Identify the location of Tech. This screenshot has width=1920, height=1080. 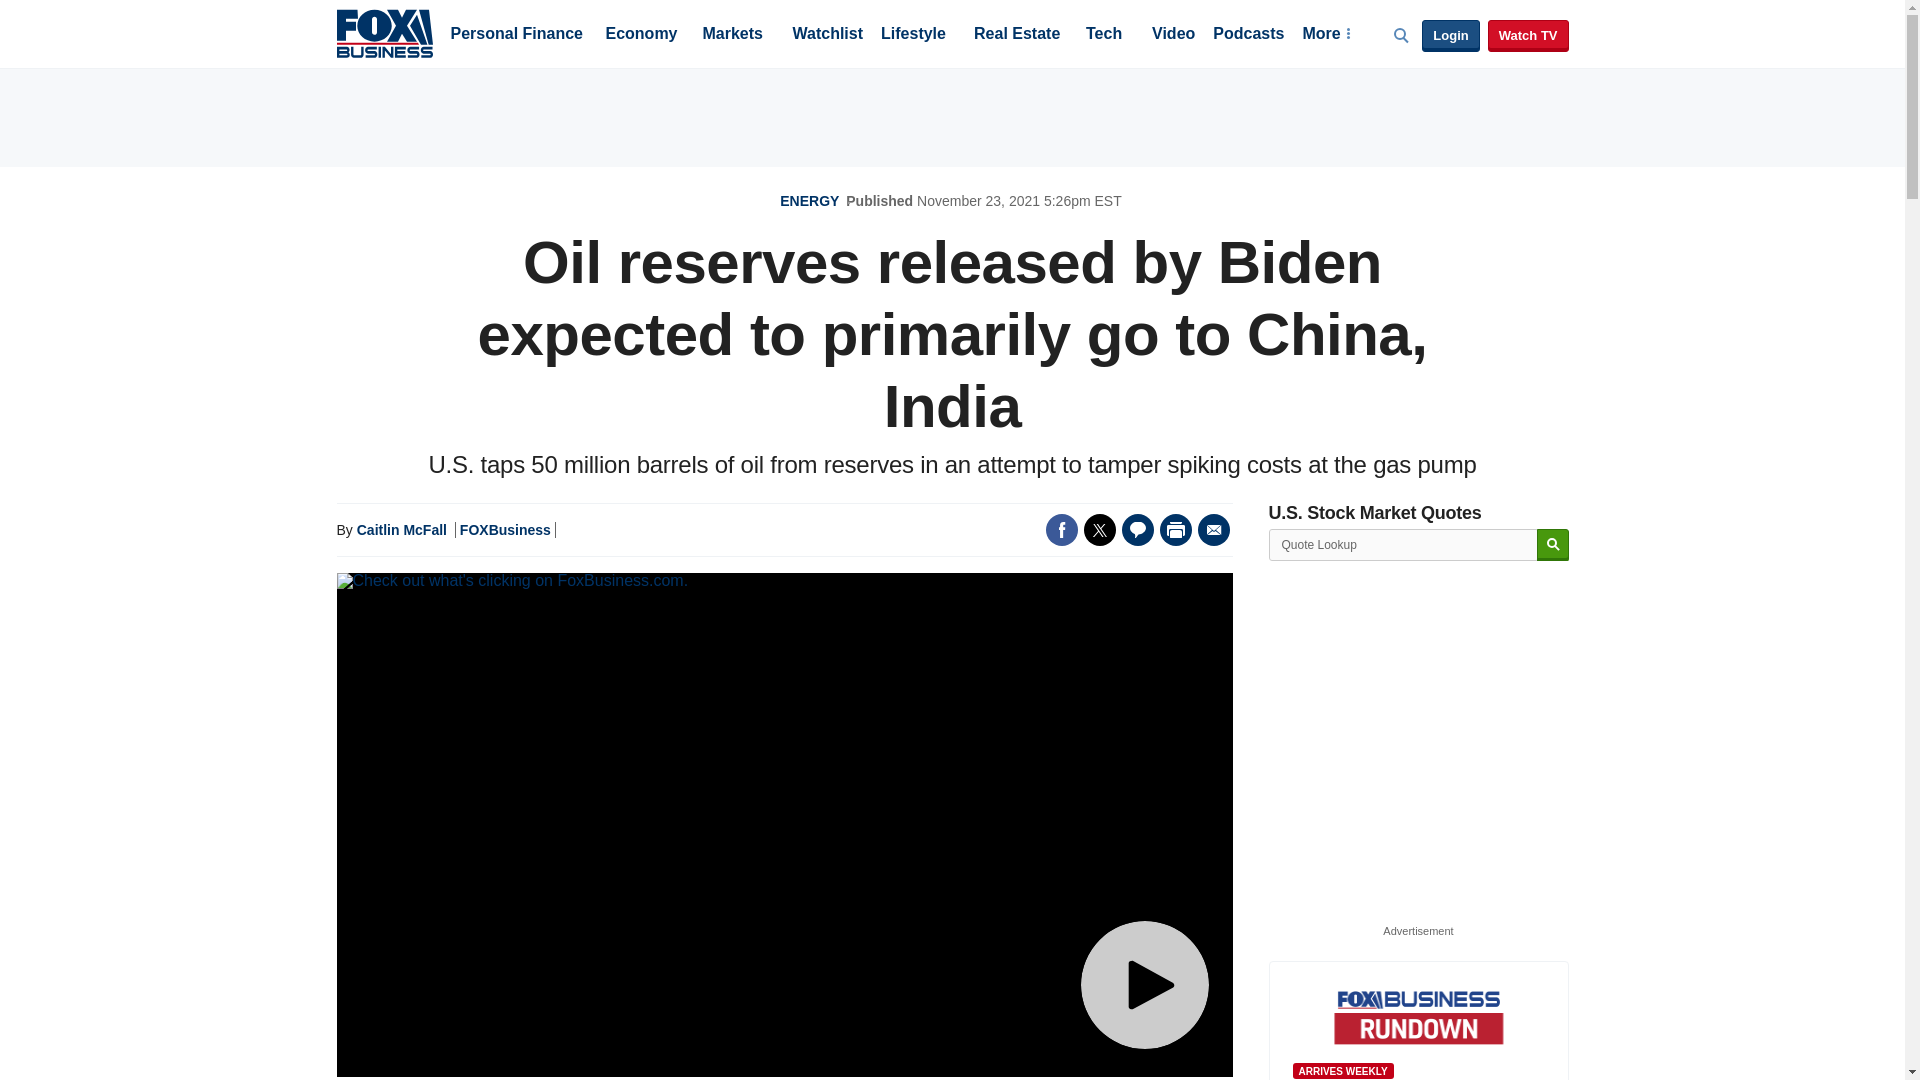
(1104, 35).